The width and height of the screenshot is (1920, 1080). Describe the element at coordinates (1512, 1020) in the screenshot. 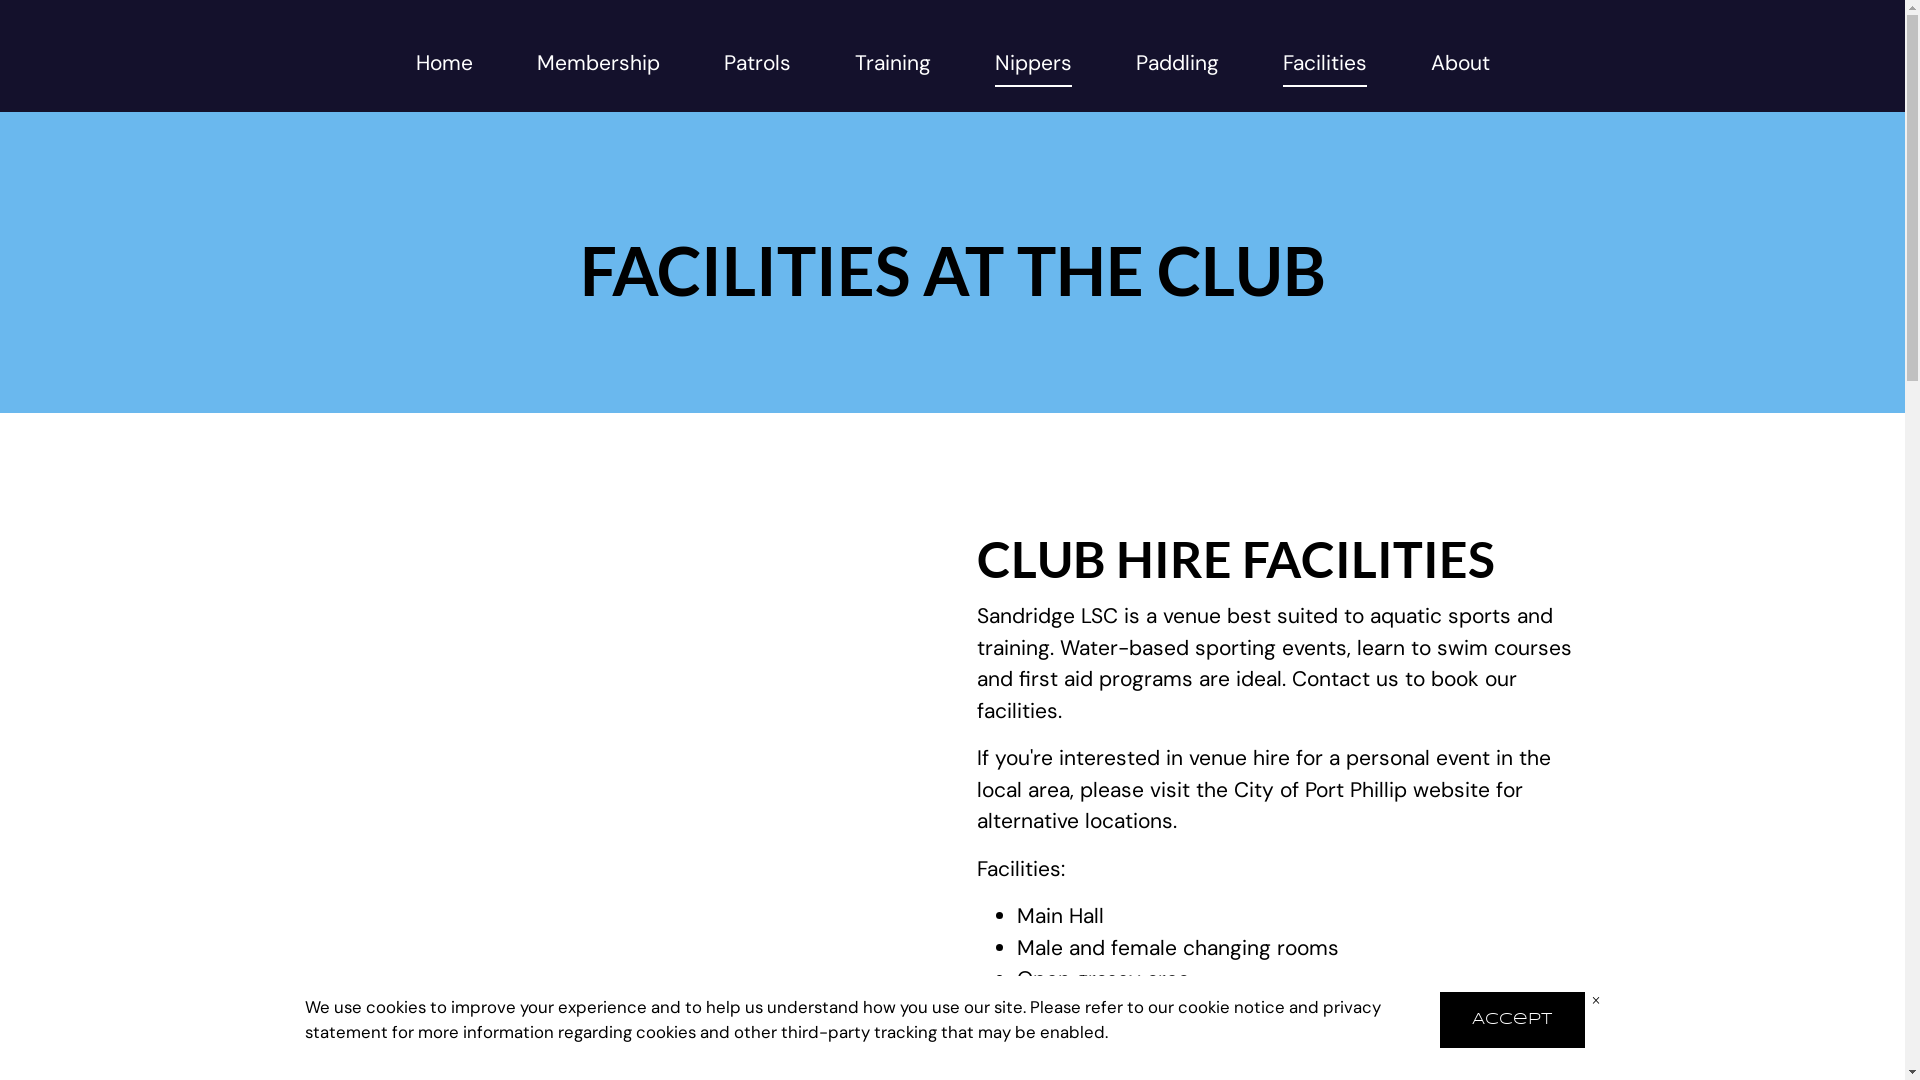

I see `Accept` at that location.